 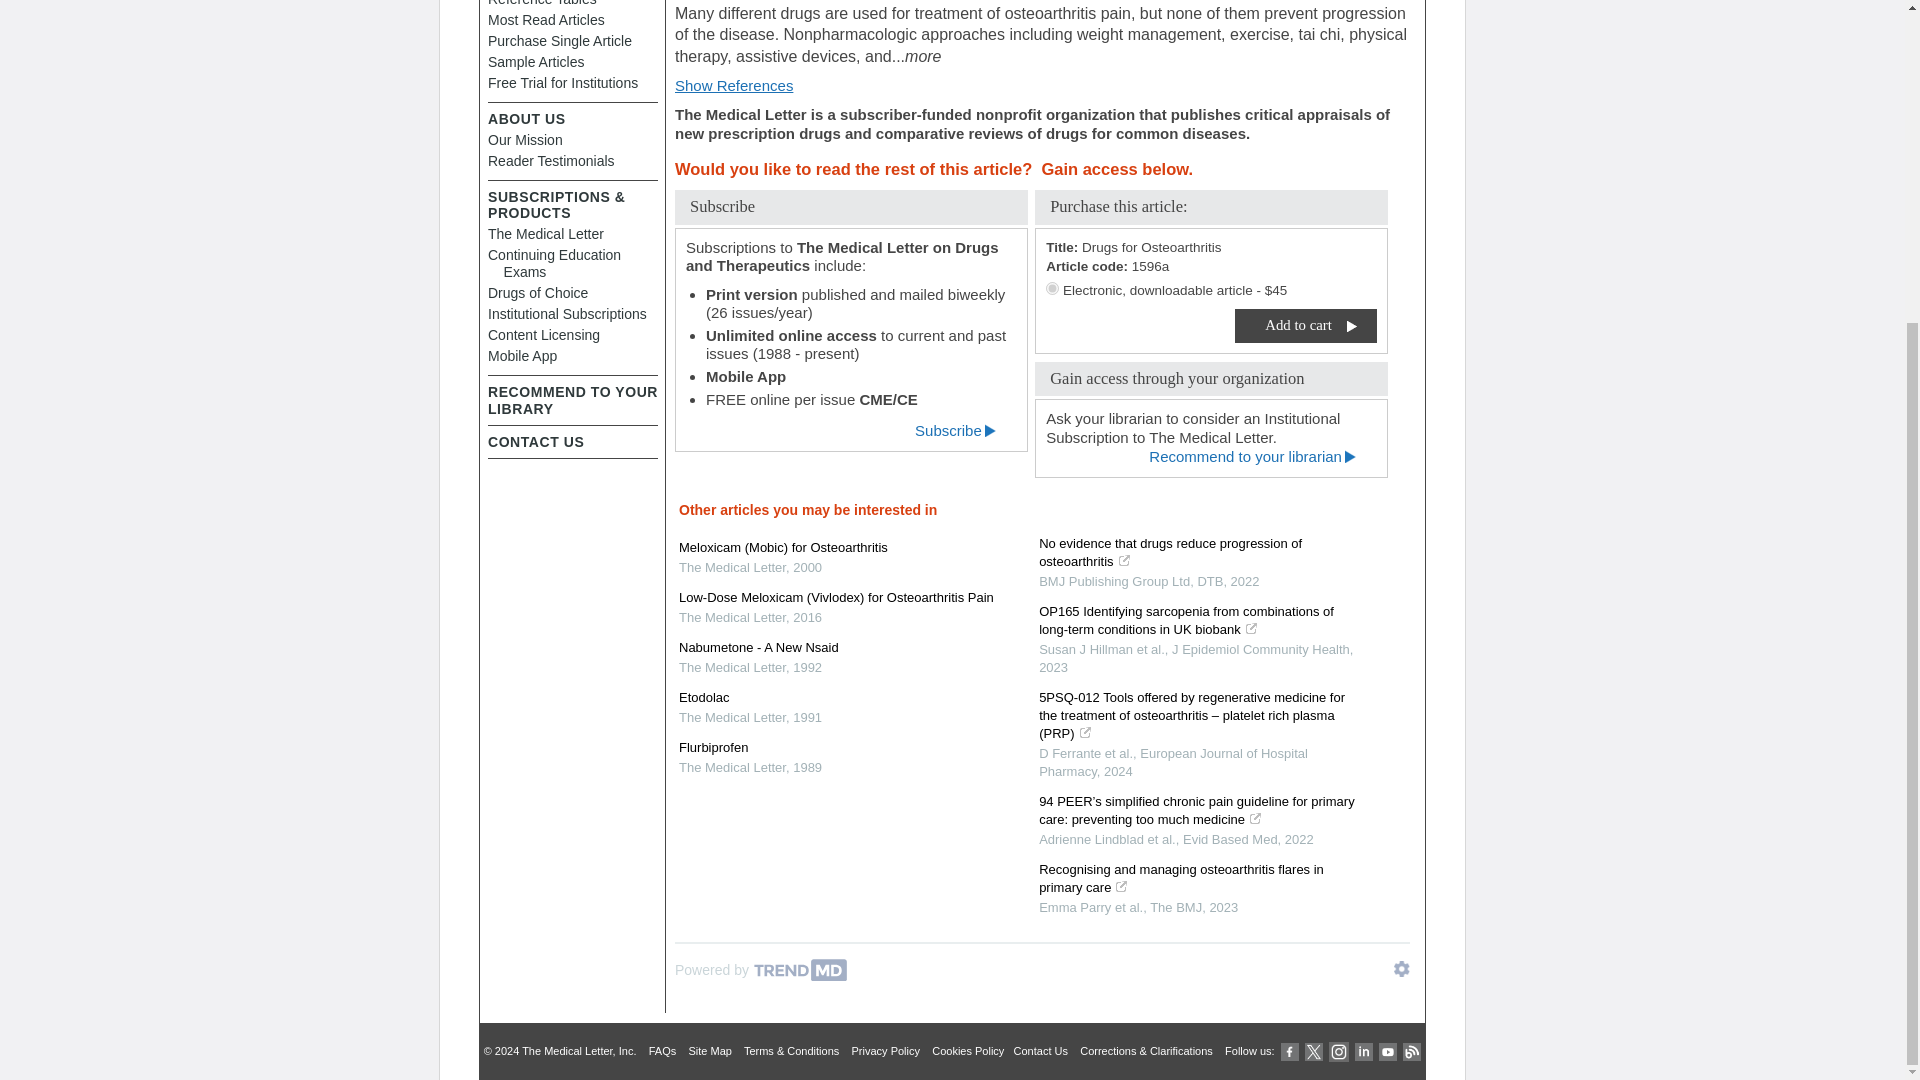 I want to click on Show References, so click(x=734, y=84).